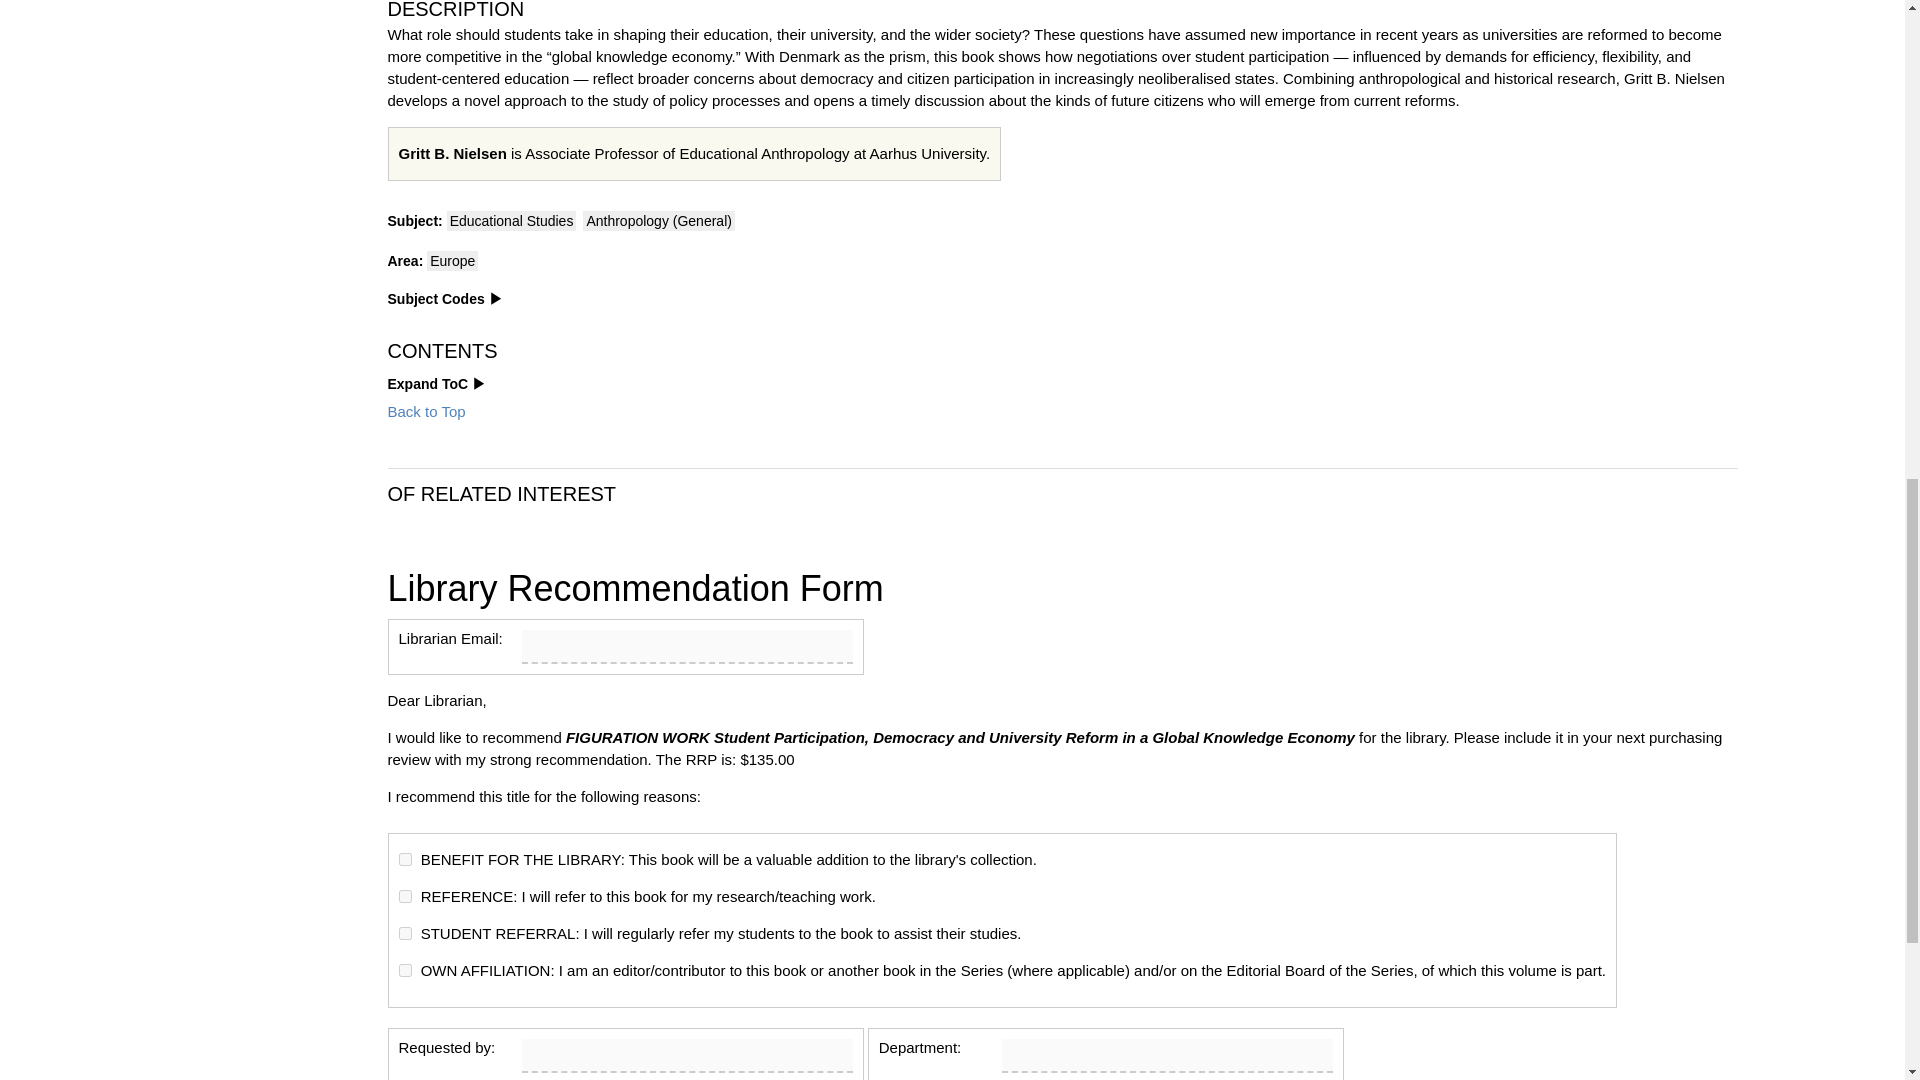 Image resolution: width=1920 pixels, height=1080 pixels. Describe the element at coordinates (404, 970) in the screenshot. I see `on` at that location.